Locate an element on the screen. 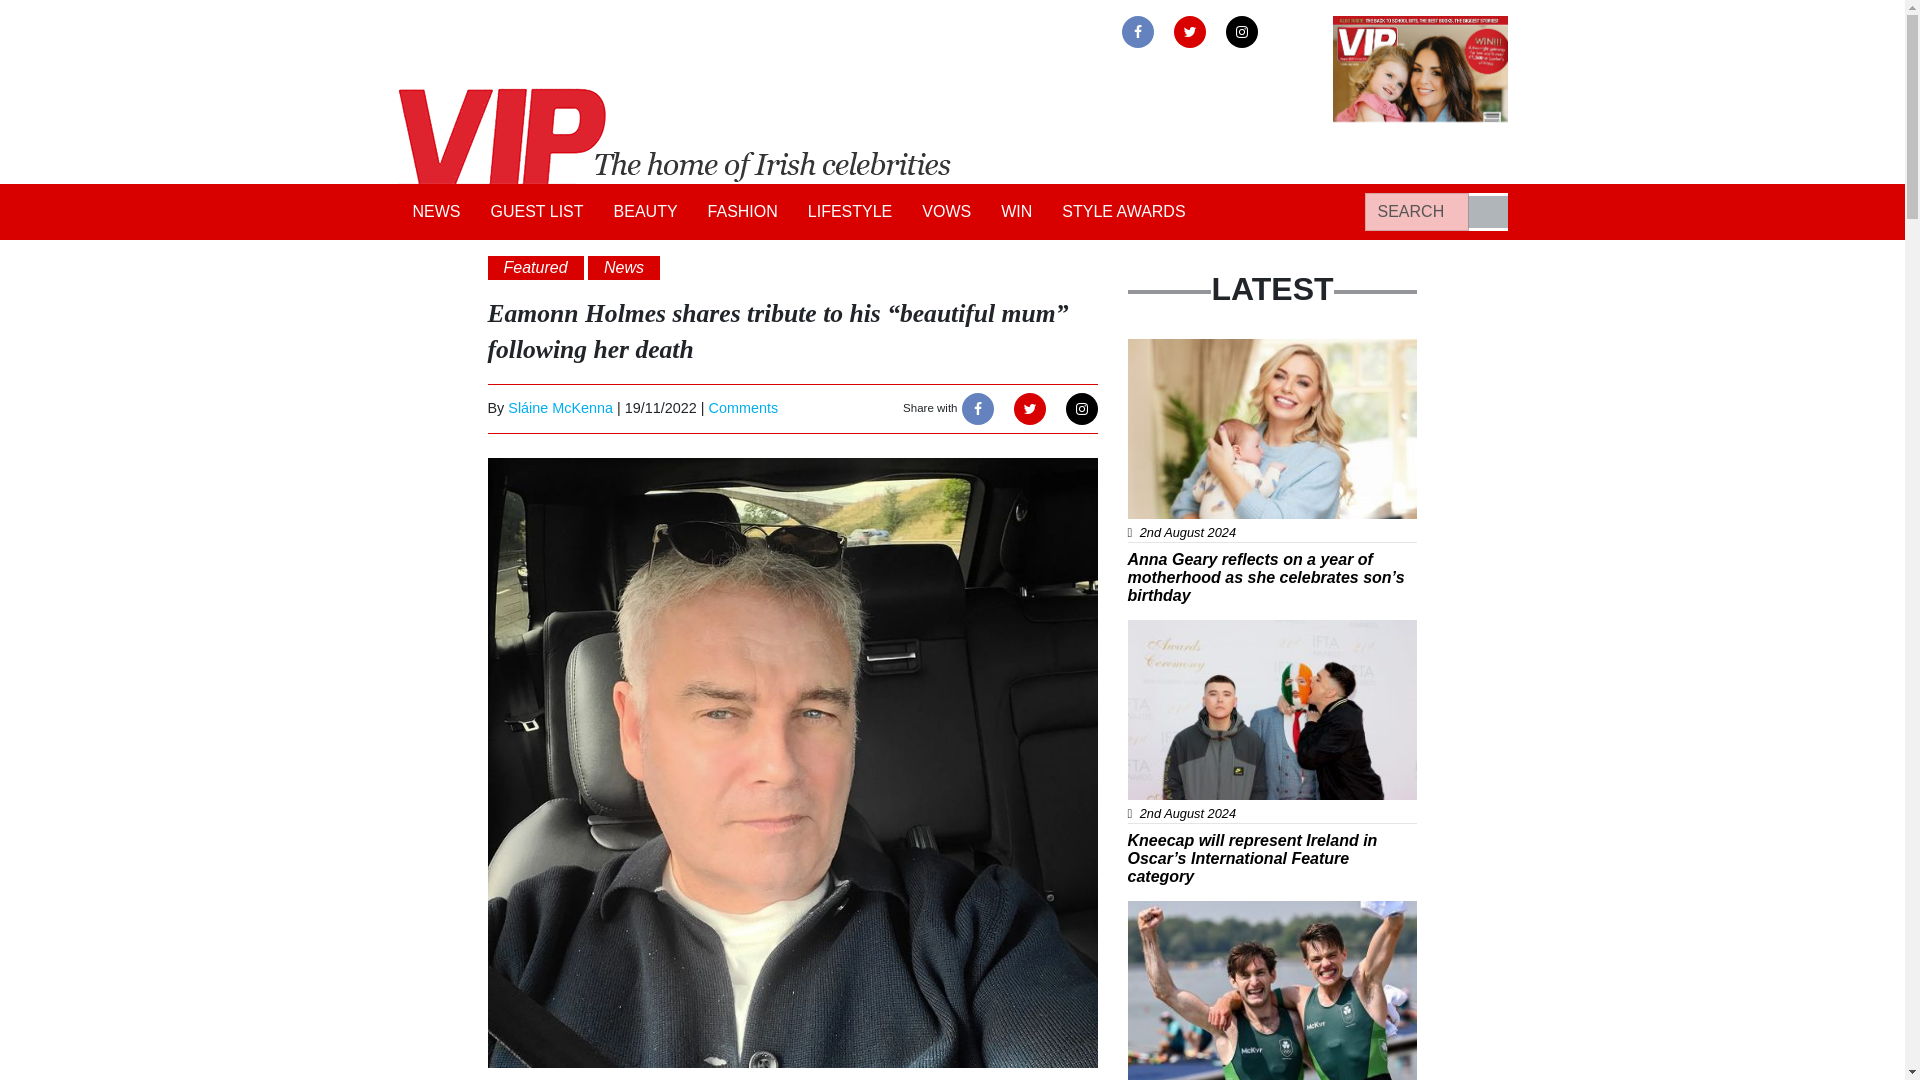 This screenshot has height=1080, width=1920. VOWS is located at coordinates (946, 212).